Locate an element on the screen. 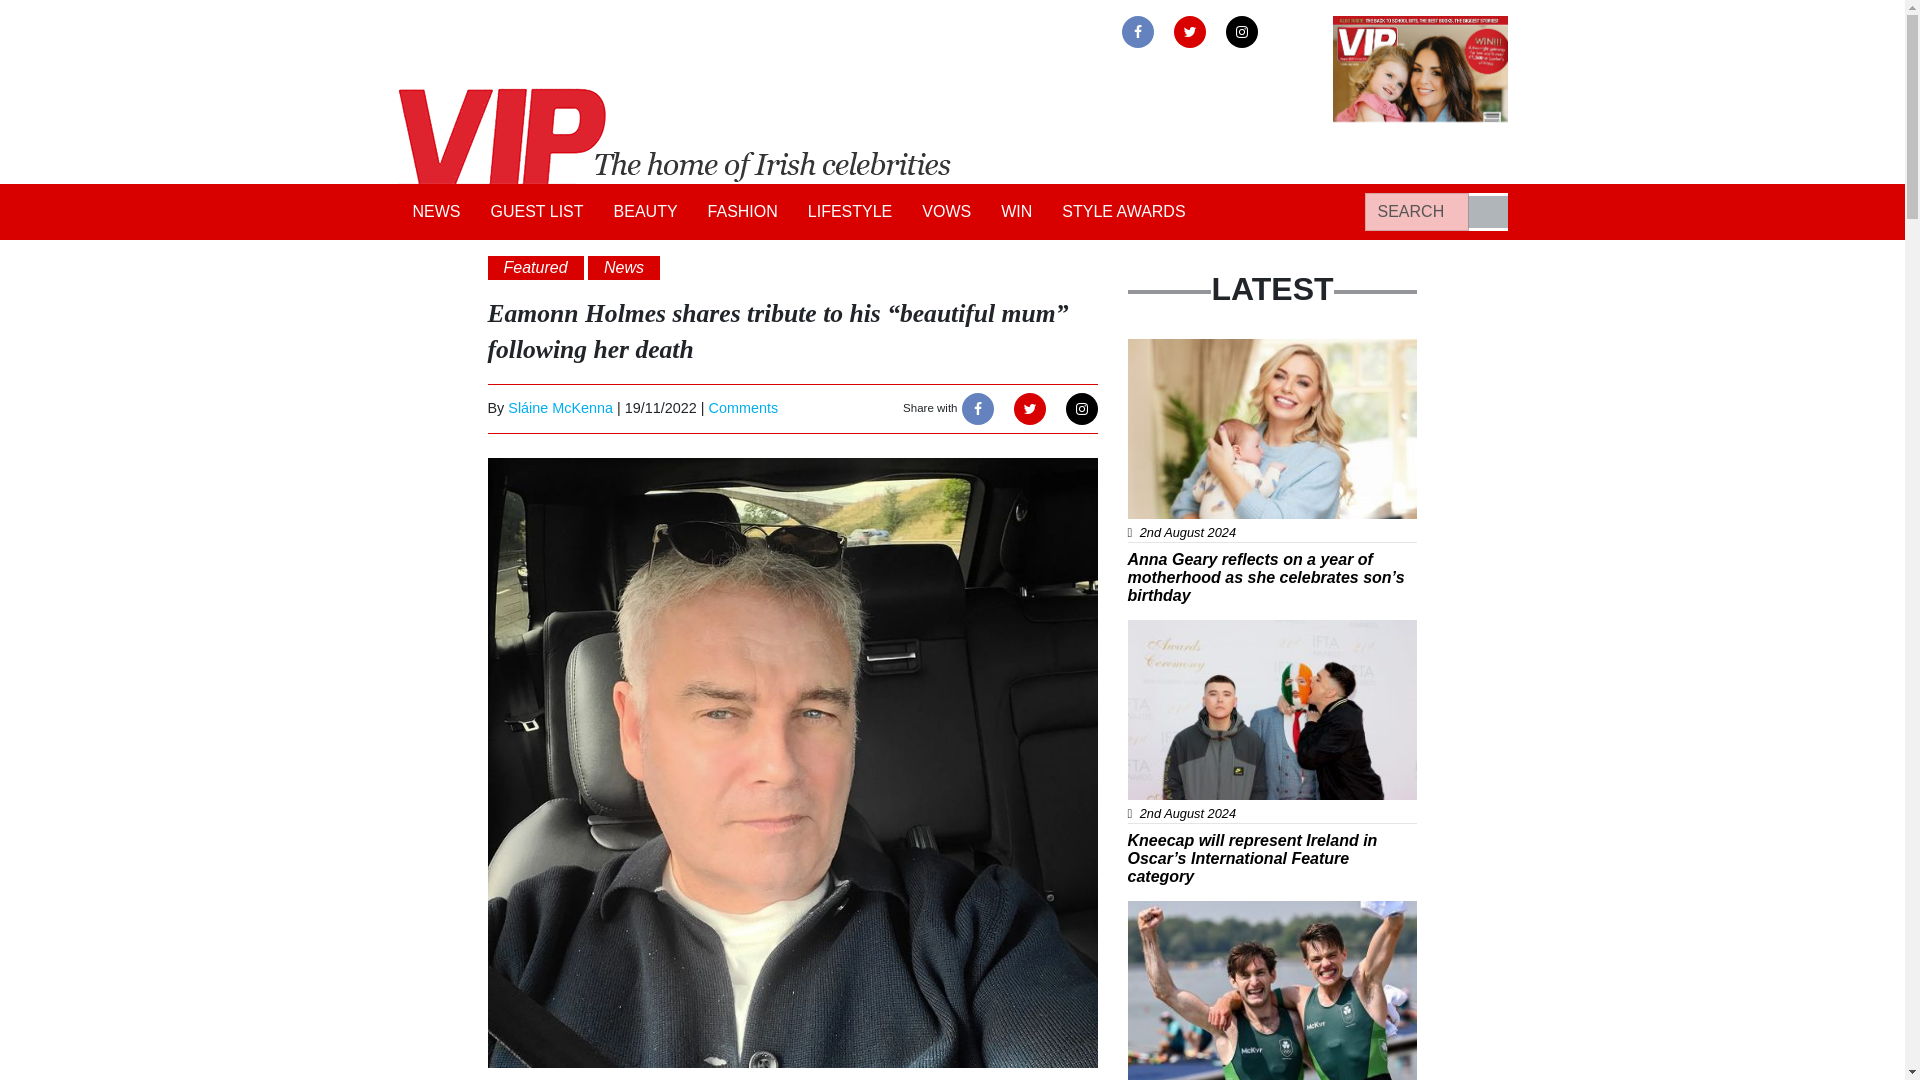 This screenshot has height=1080, width=1920. VOWS is located at coordinates (946, 212).